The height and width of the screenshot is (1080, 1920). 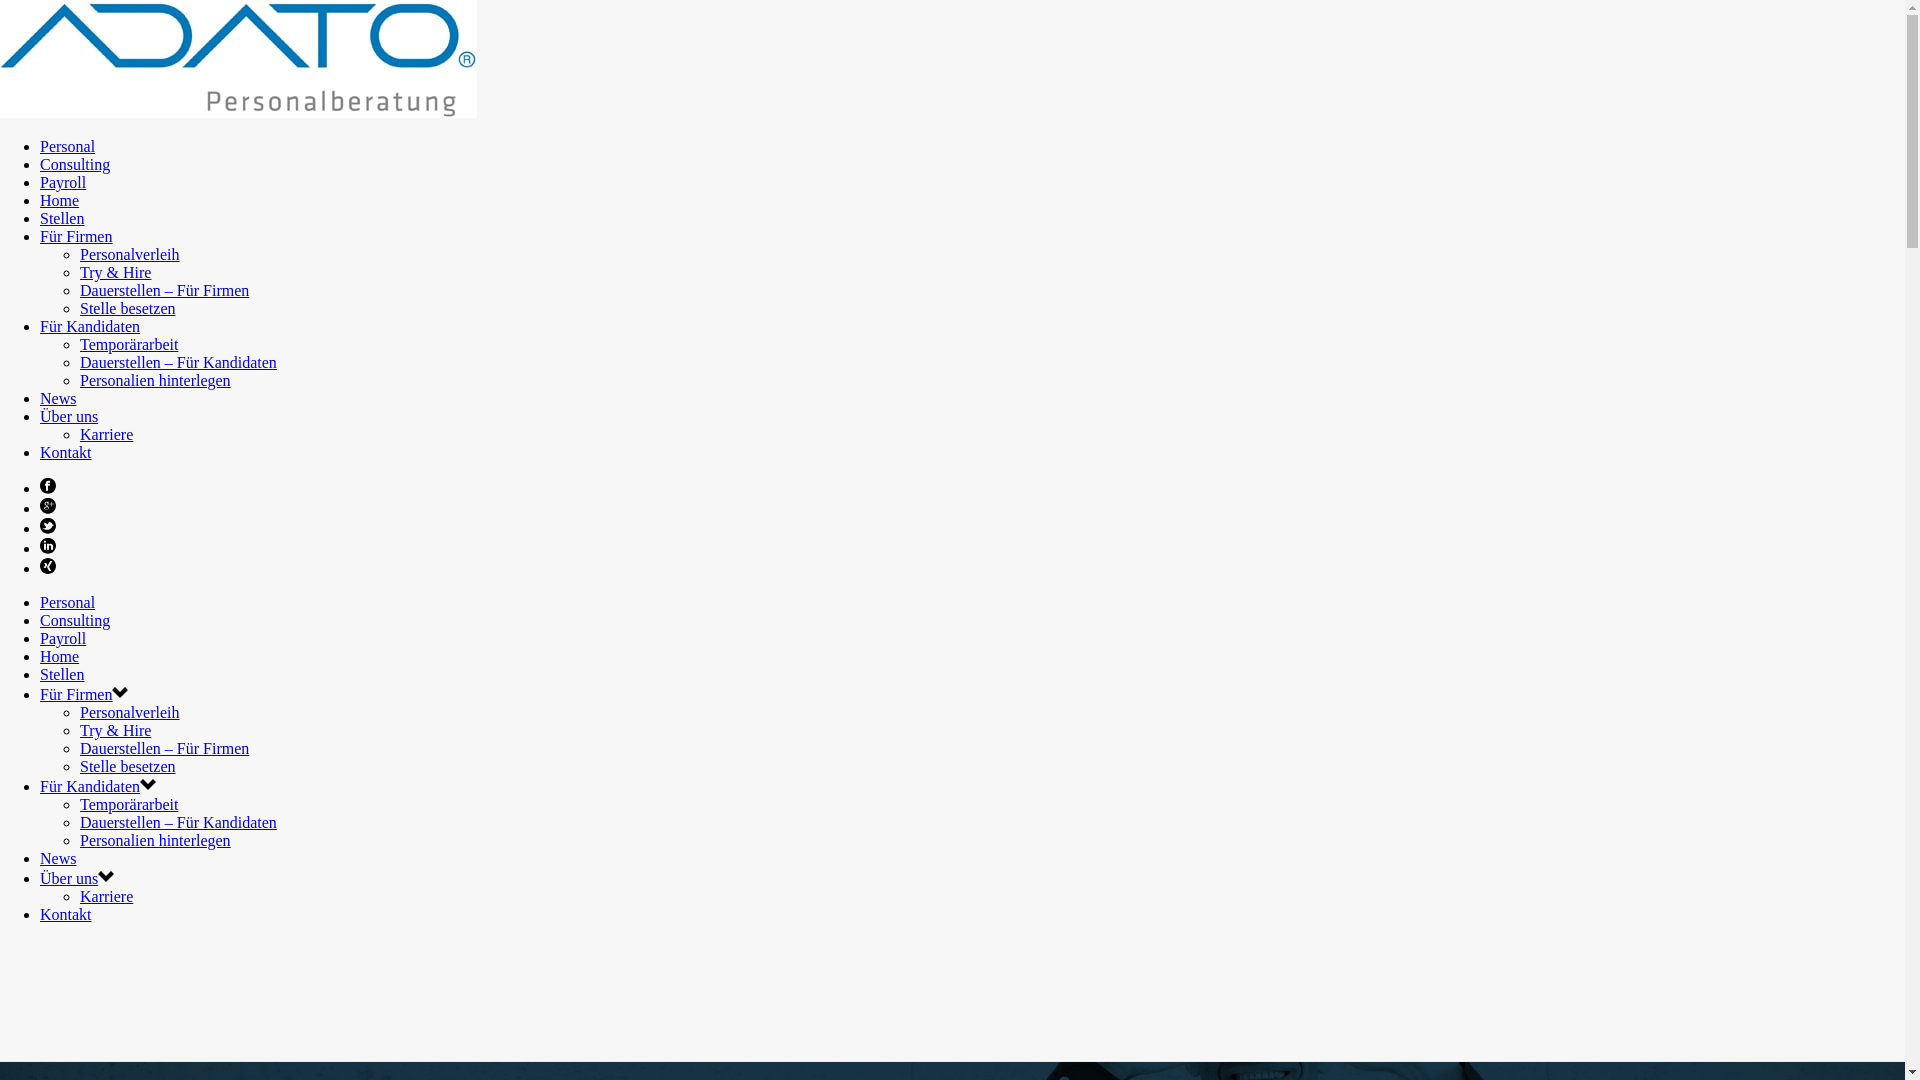 What do you see at coordinates (66, 914) in the screenshot?
I see `Kontakt` at bounding box center [66, 914].